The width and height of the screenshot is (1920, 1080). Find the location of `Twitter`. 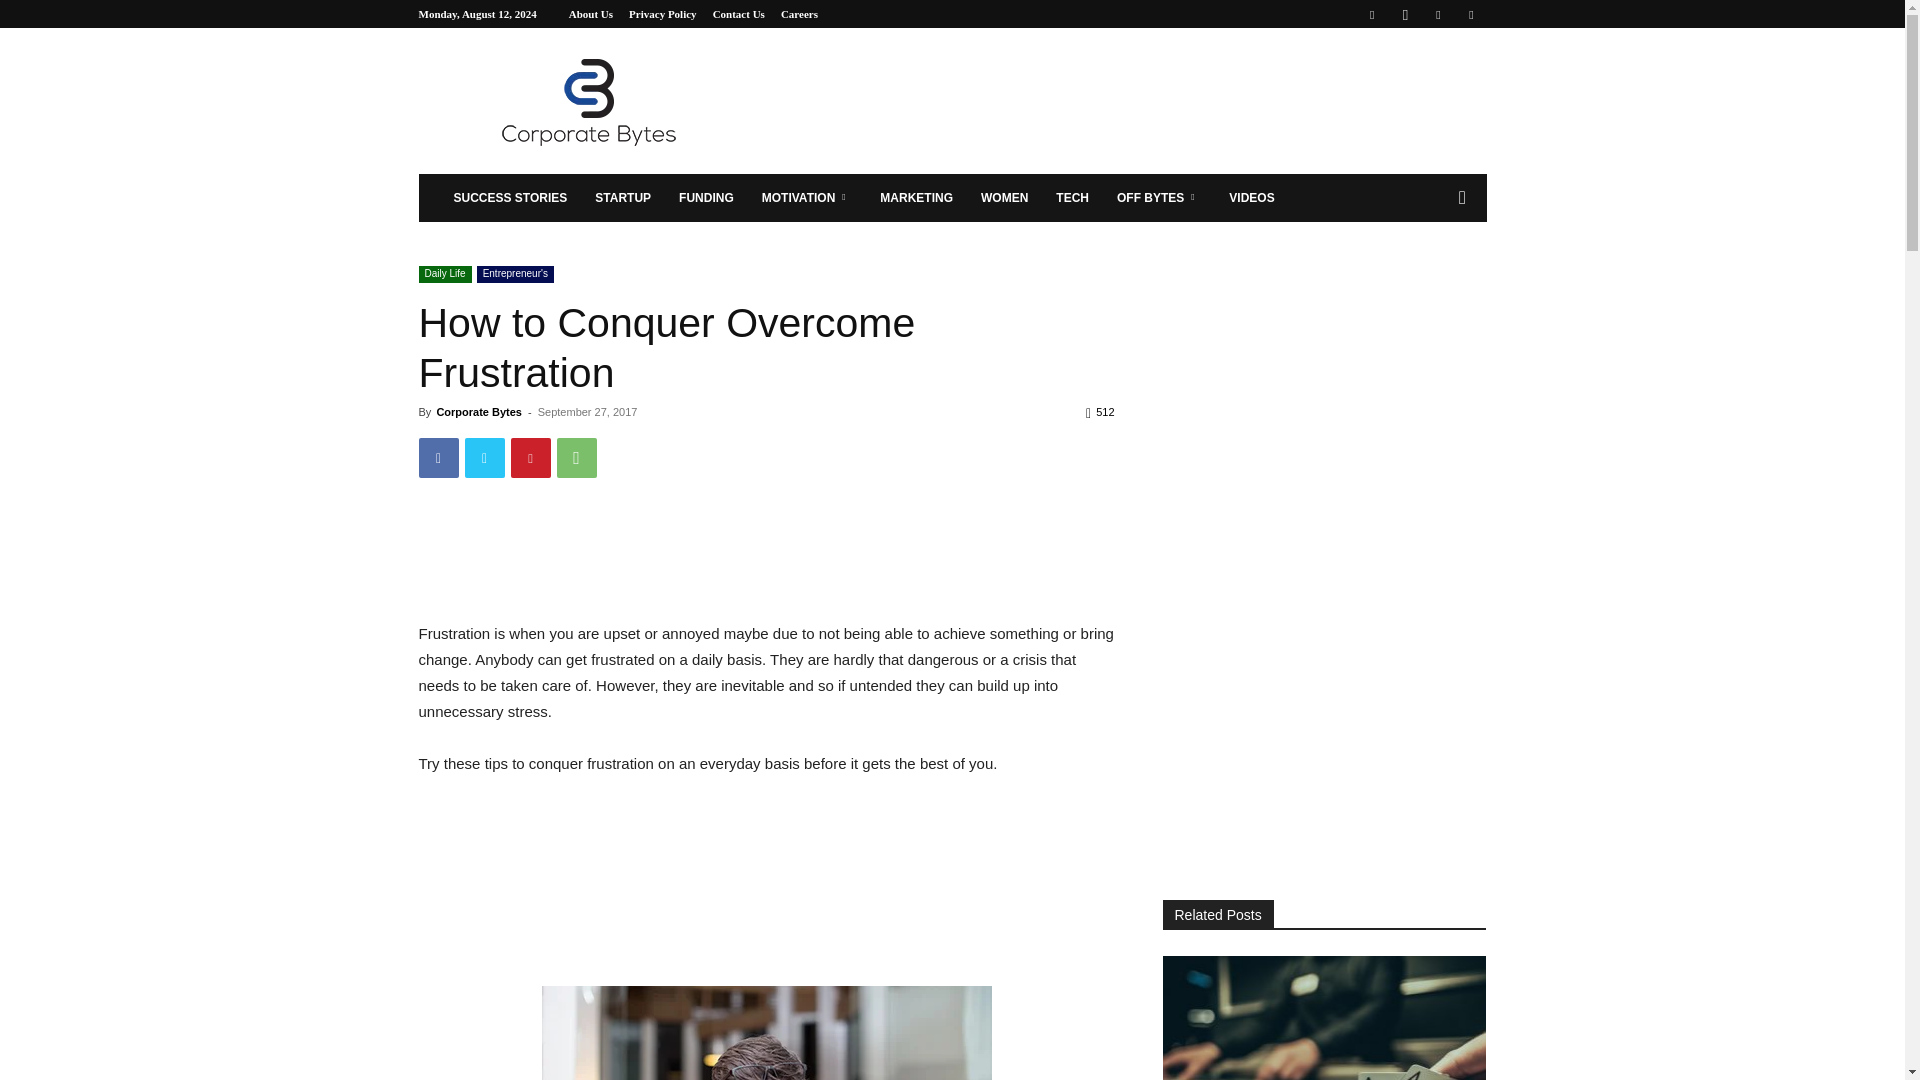

Twitter is located at coordinates (484, 458).